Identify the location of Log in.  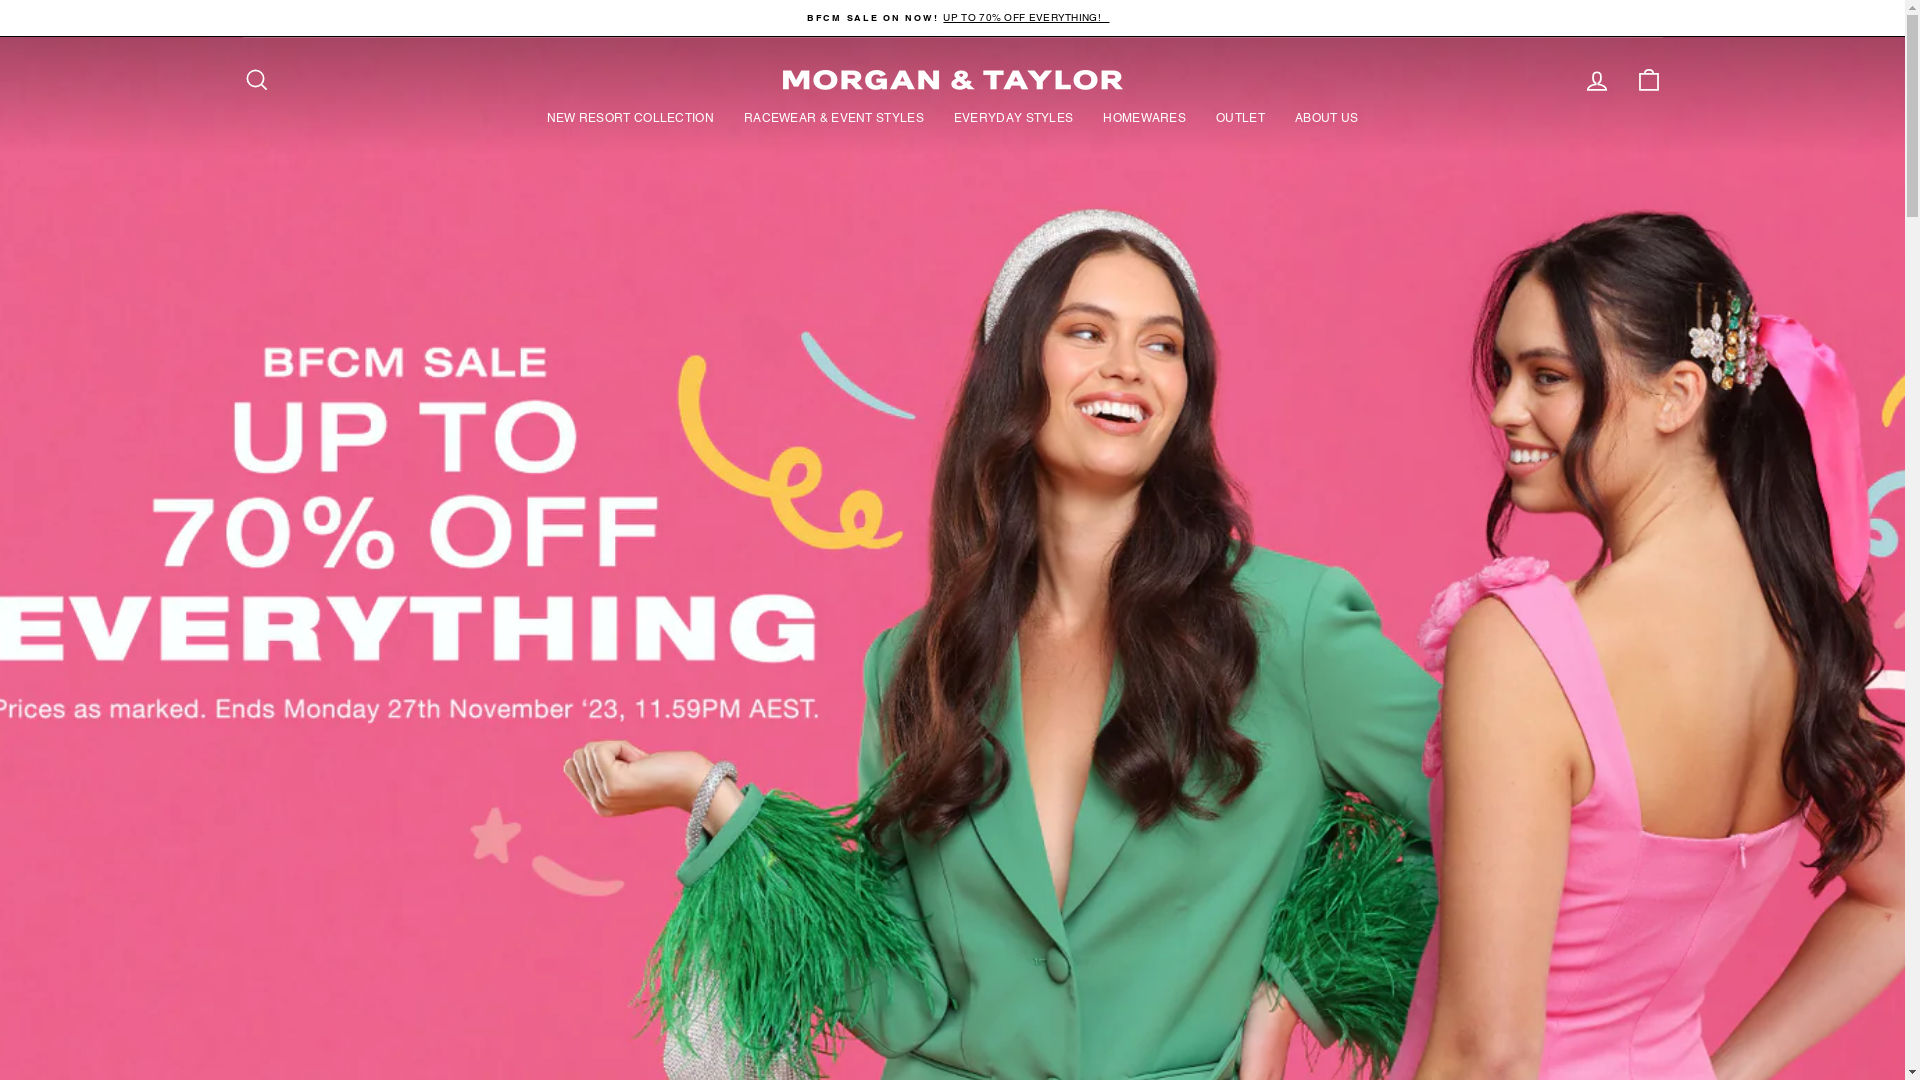
(1596, 80).